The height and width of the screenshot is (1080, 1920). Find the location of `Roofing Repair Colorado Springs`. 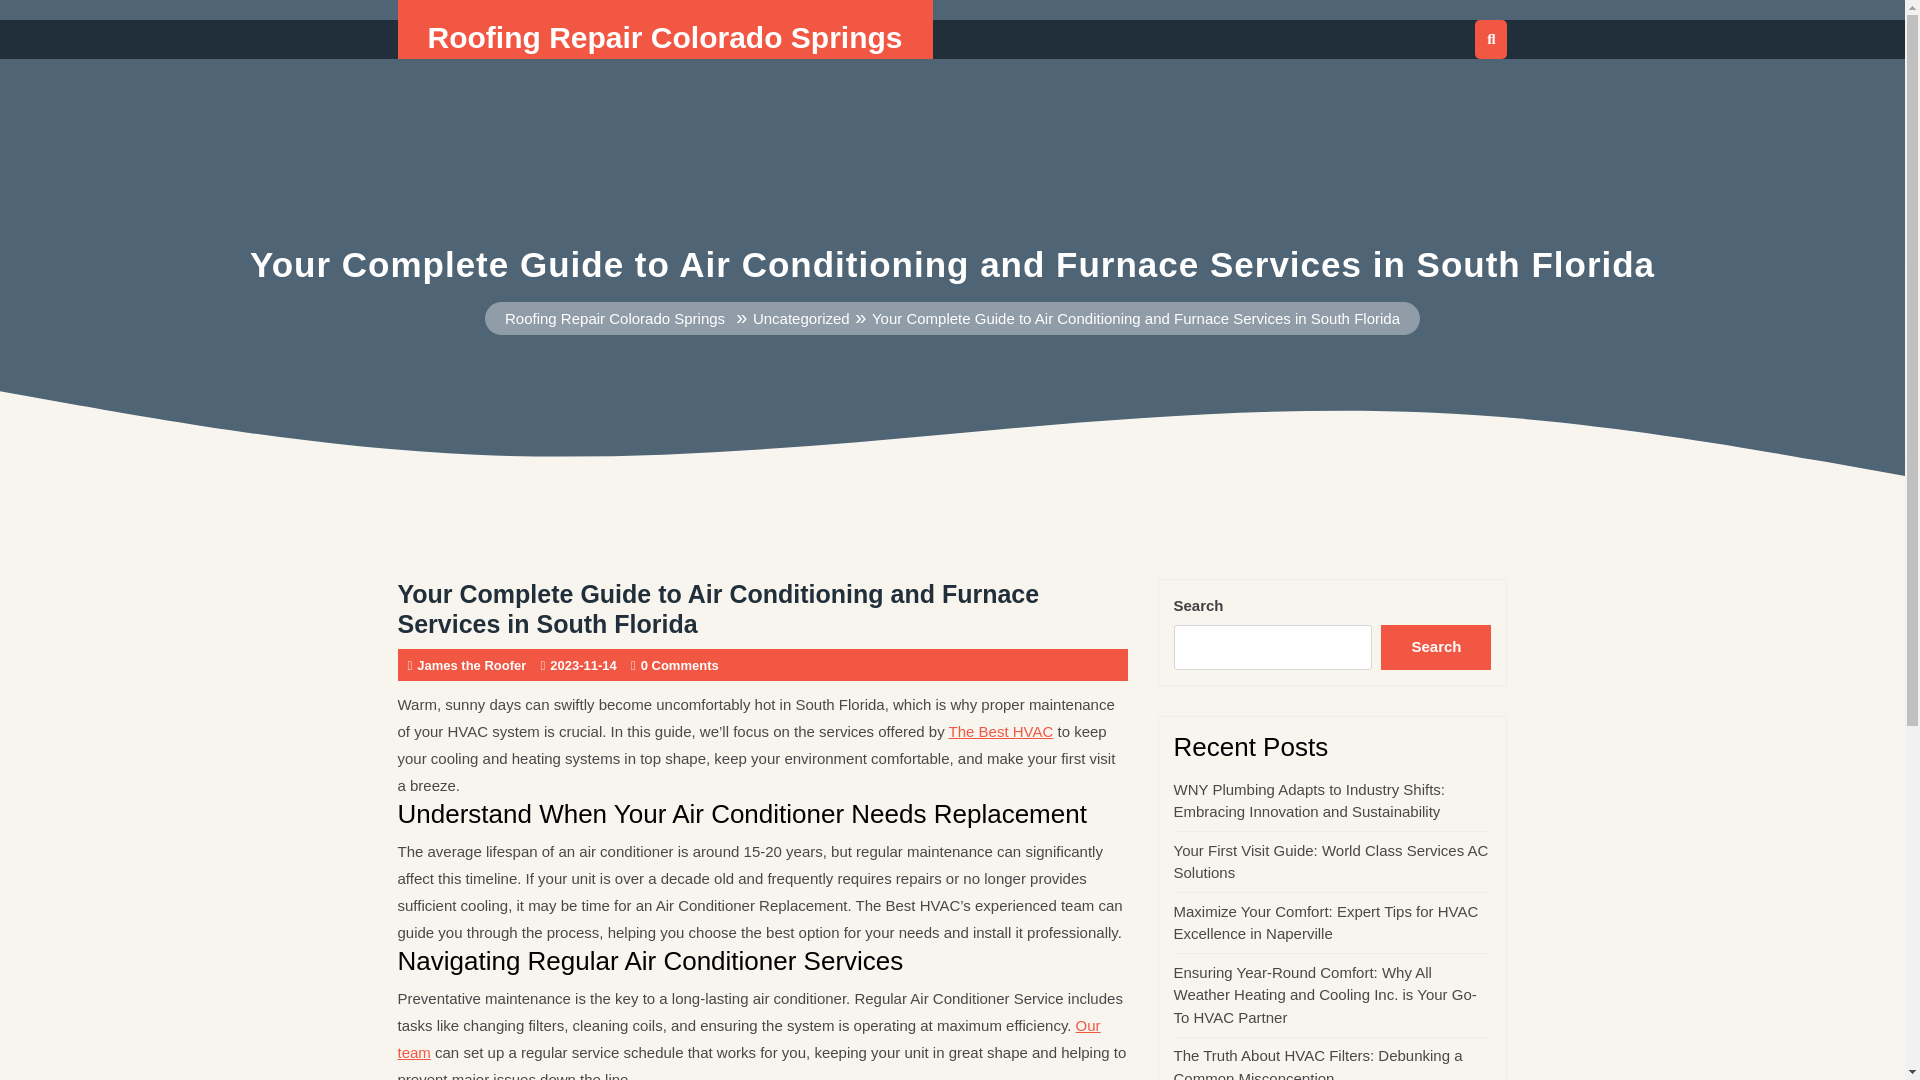

Roofing Repair Colorado Springs is located at coordinates (665, 37).